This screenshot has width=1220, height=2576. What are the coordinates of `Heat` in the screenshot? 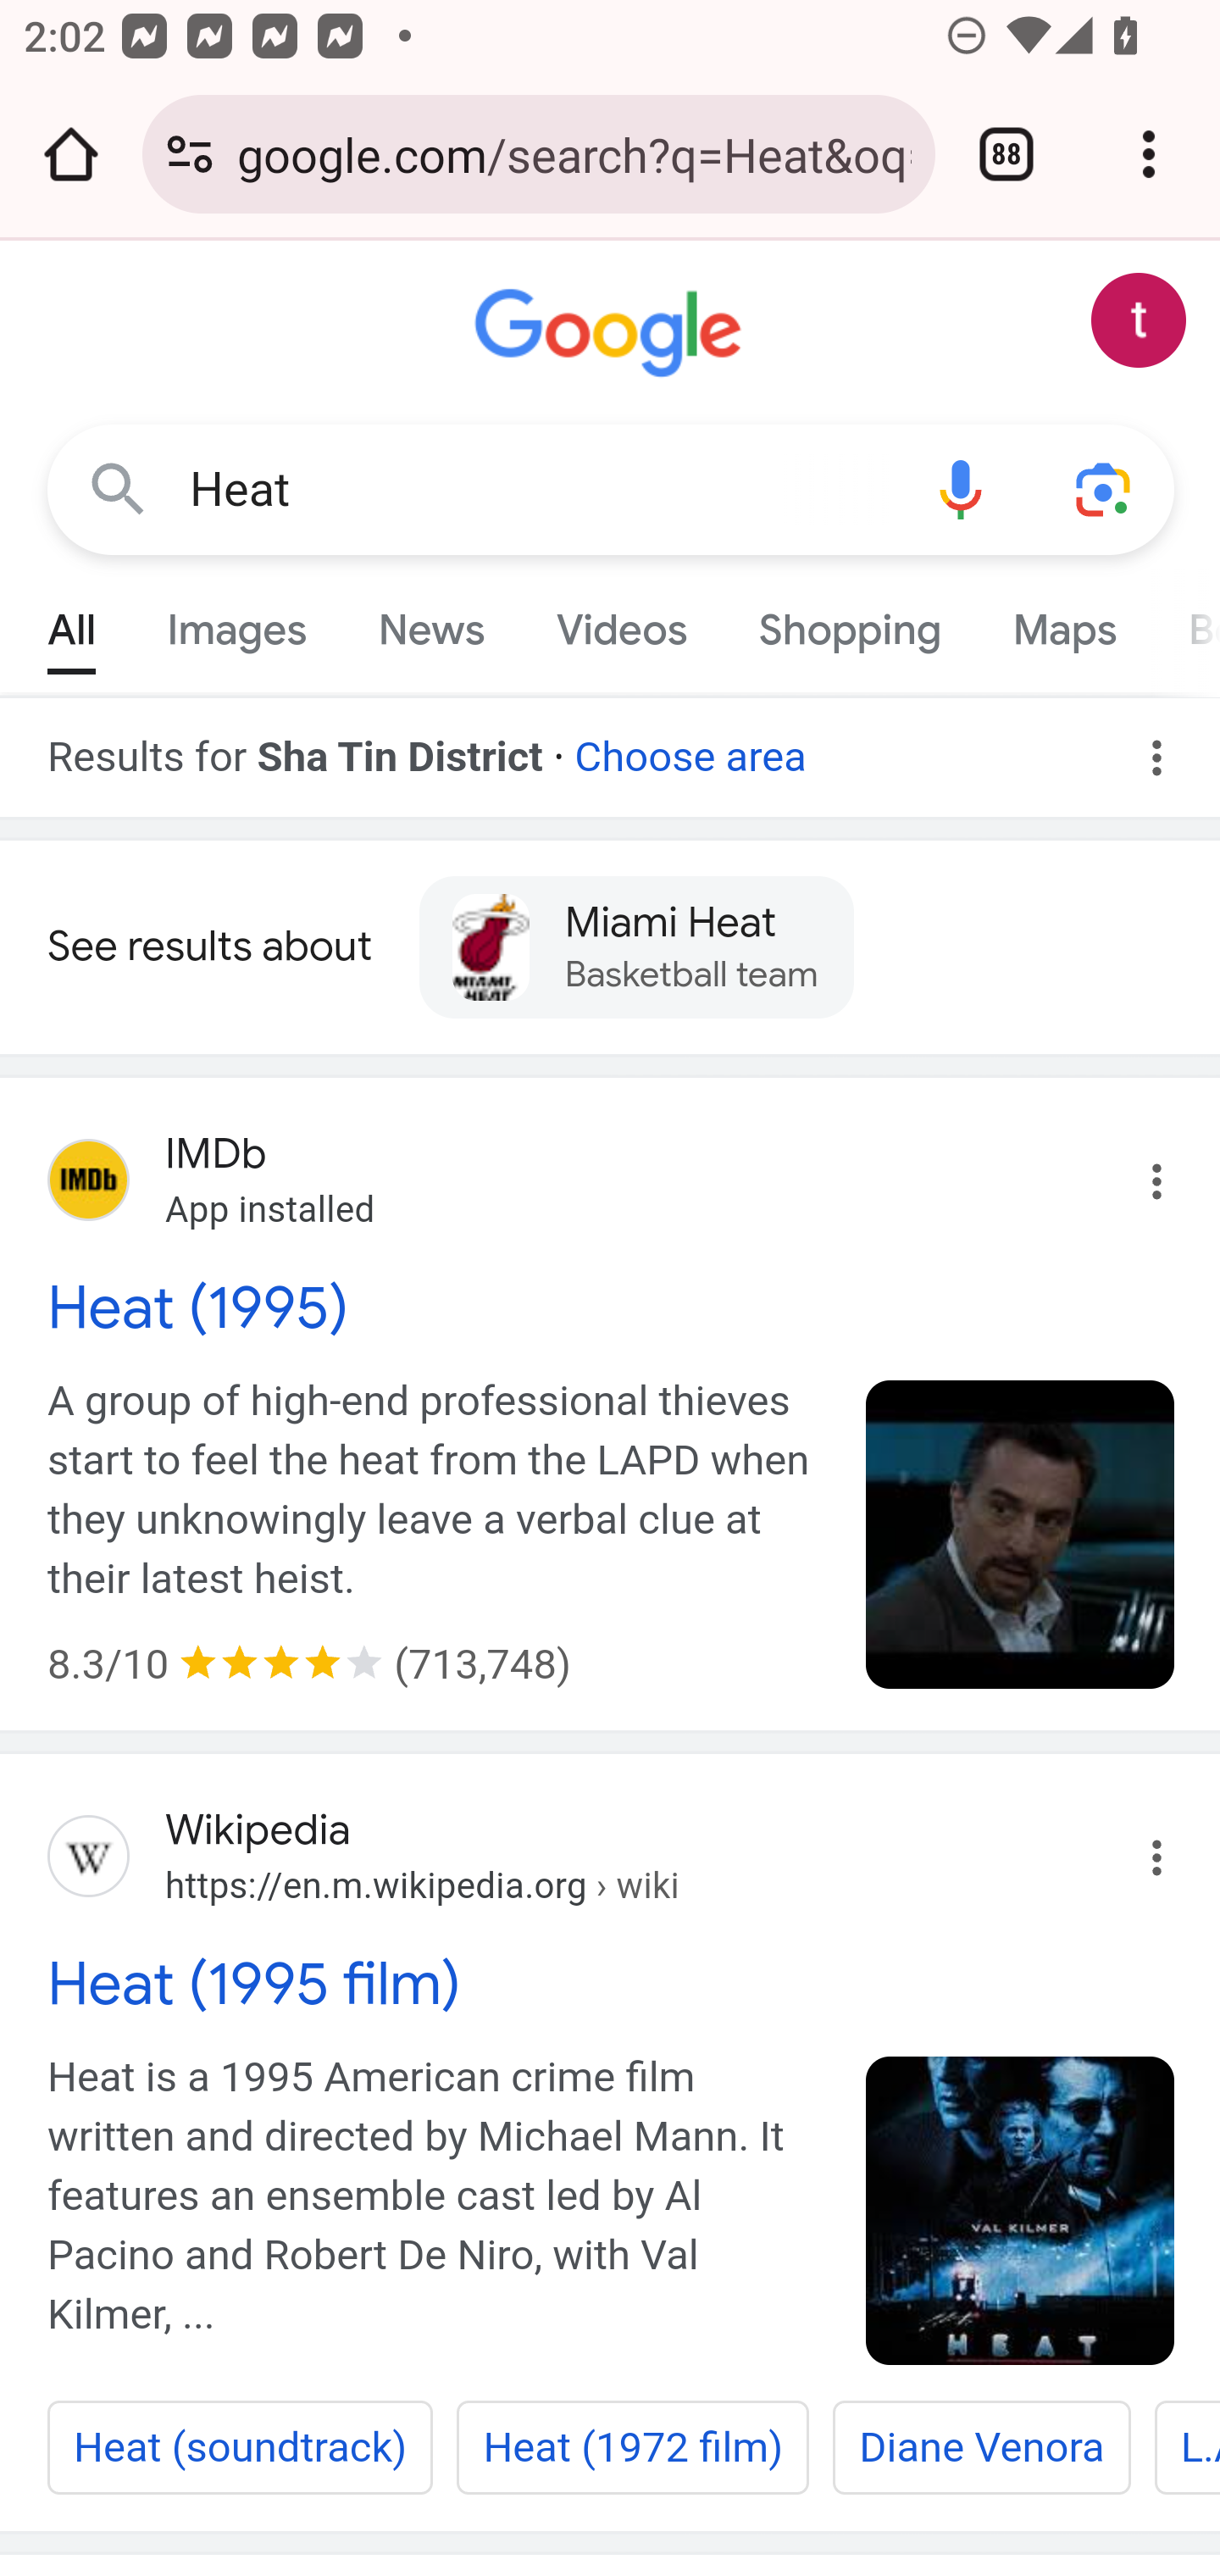 It's located at (539, 490).